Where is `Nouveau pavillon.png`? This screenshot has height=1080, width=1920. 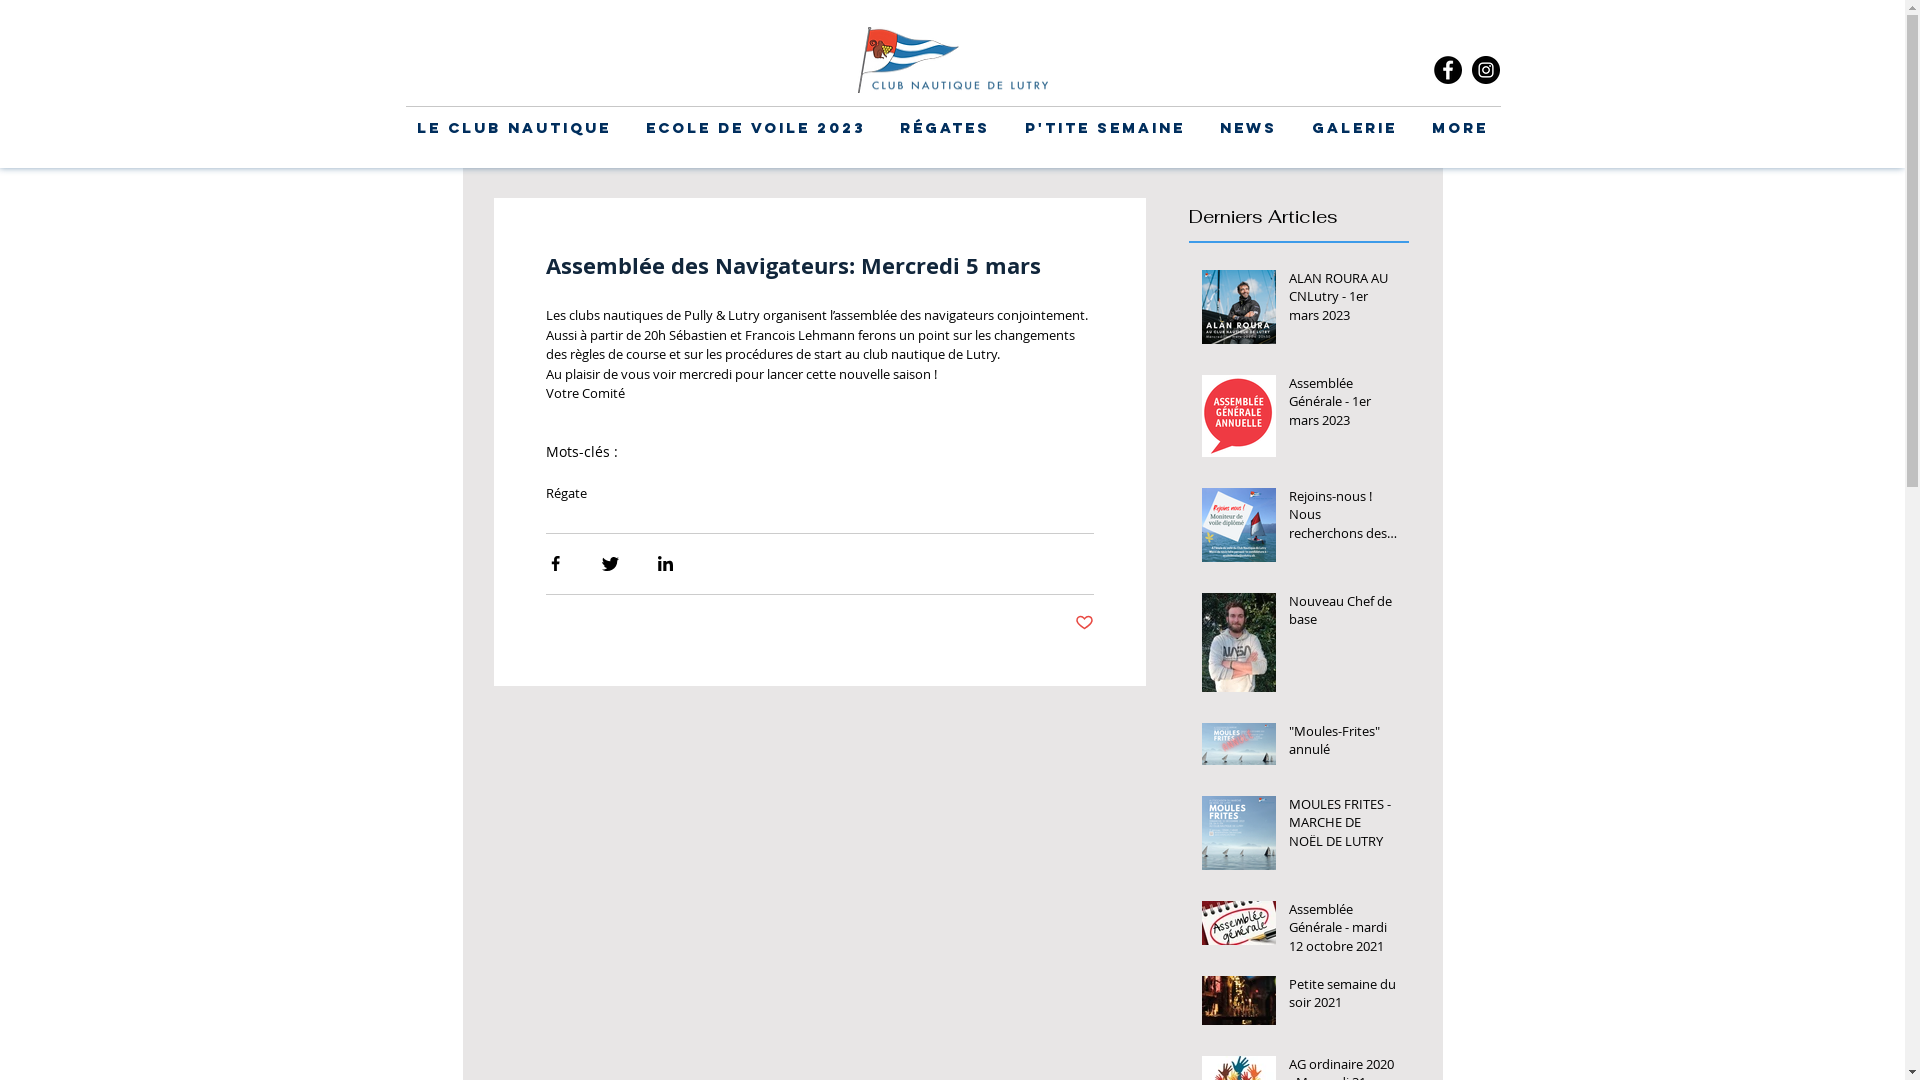
Nouveau pavillon.png is located at coordinates (953, 60).